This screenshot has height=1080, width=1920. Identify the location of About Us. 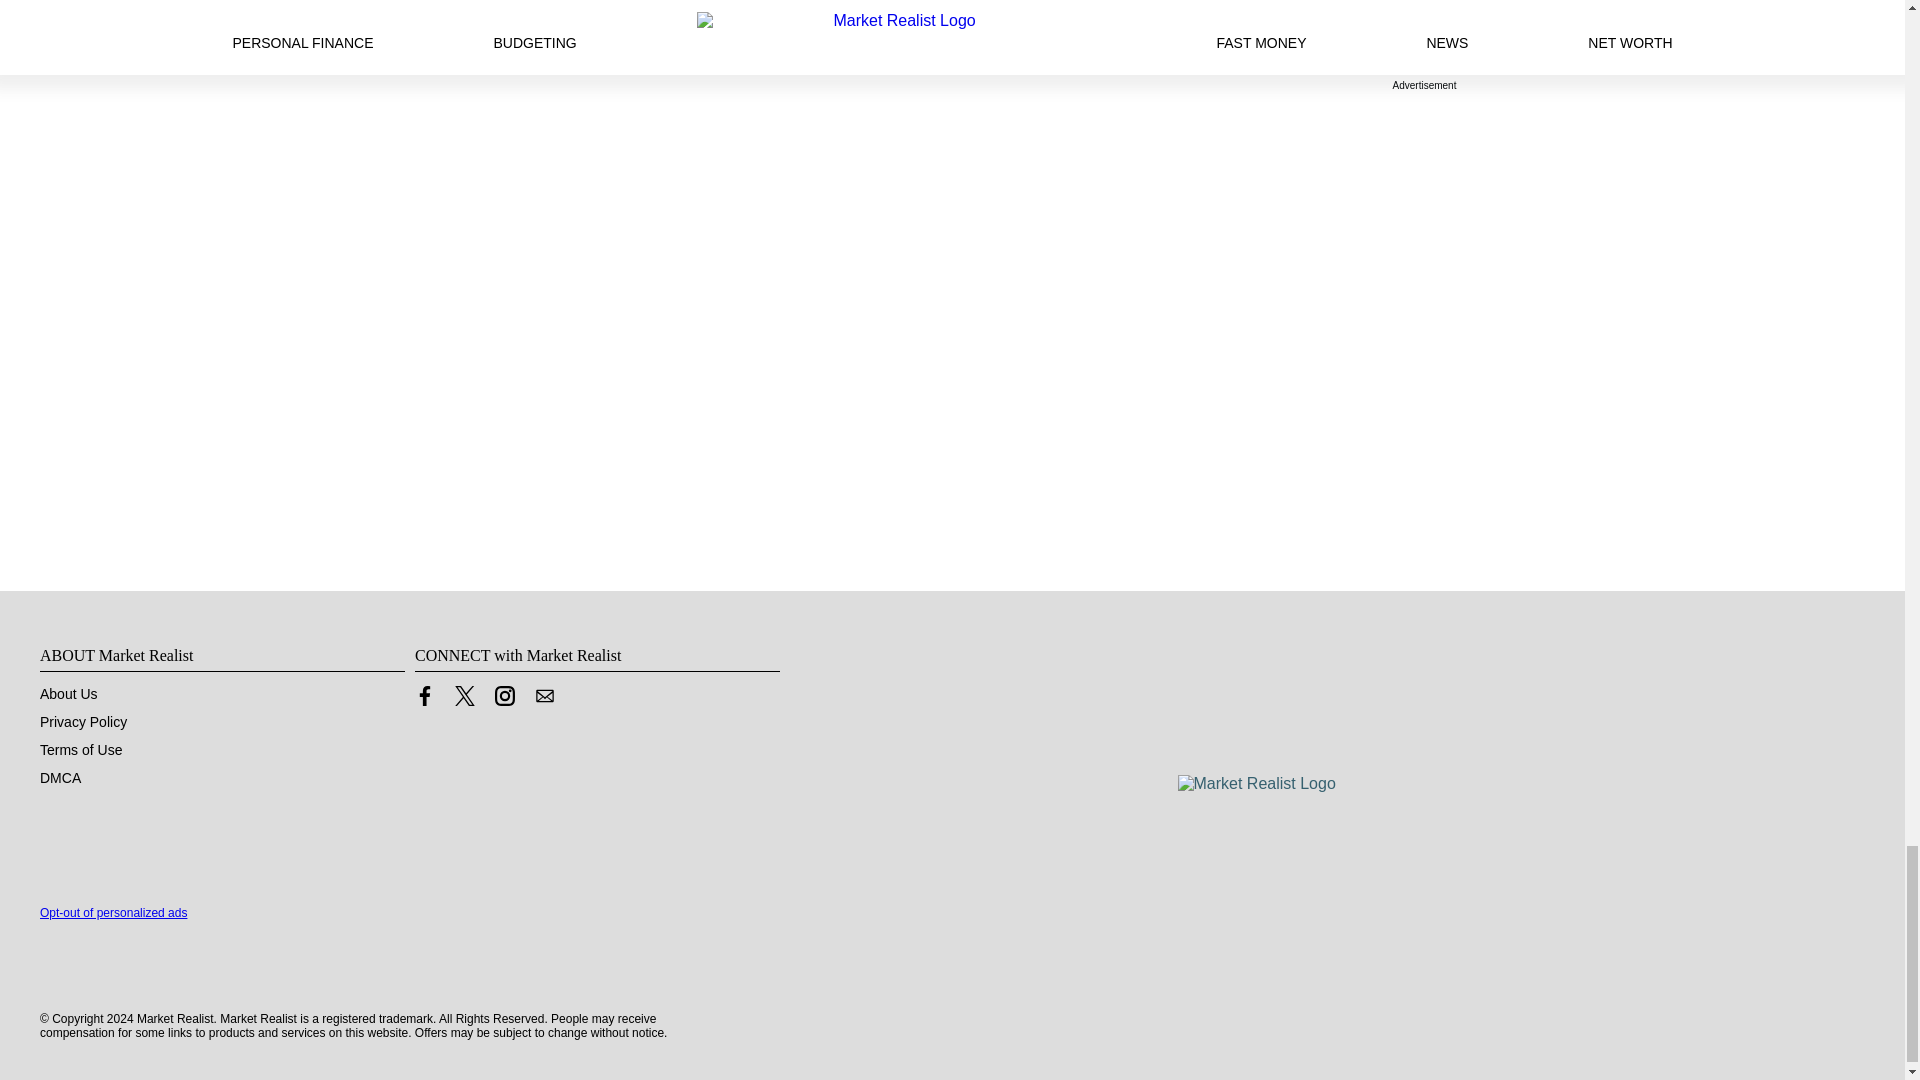
(68, 694).